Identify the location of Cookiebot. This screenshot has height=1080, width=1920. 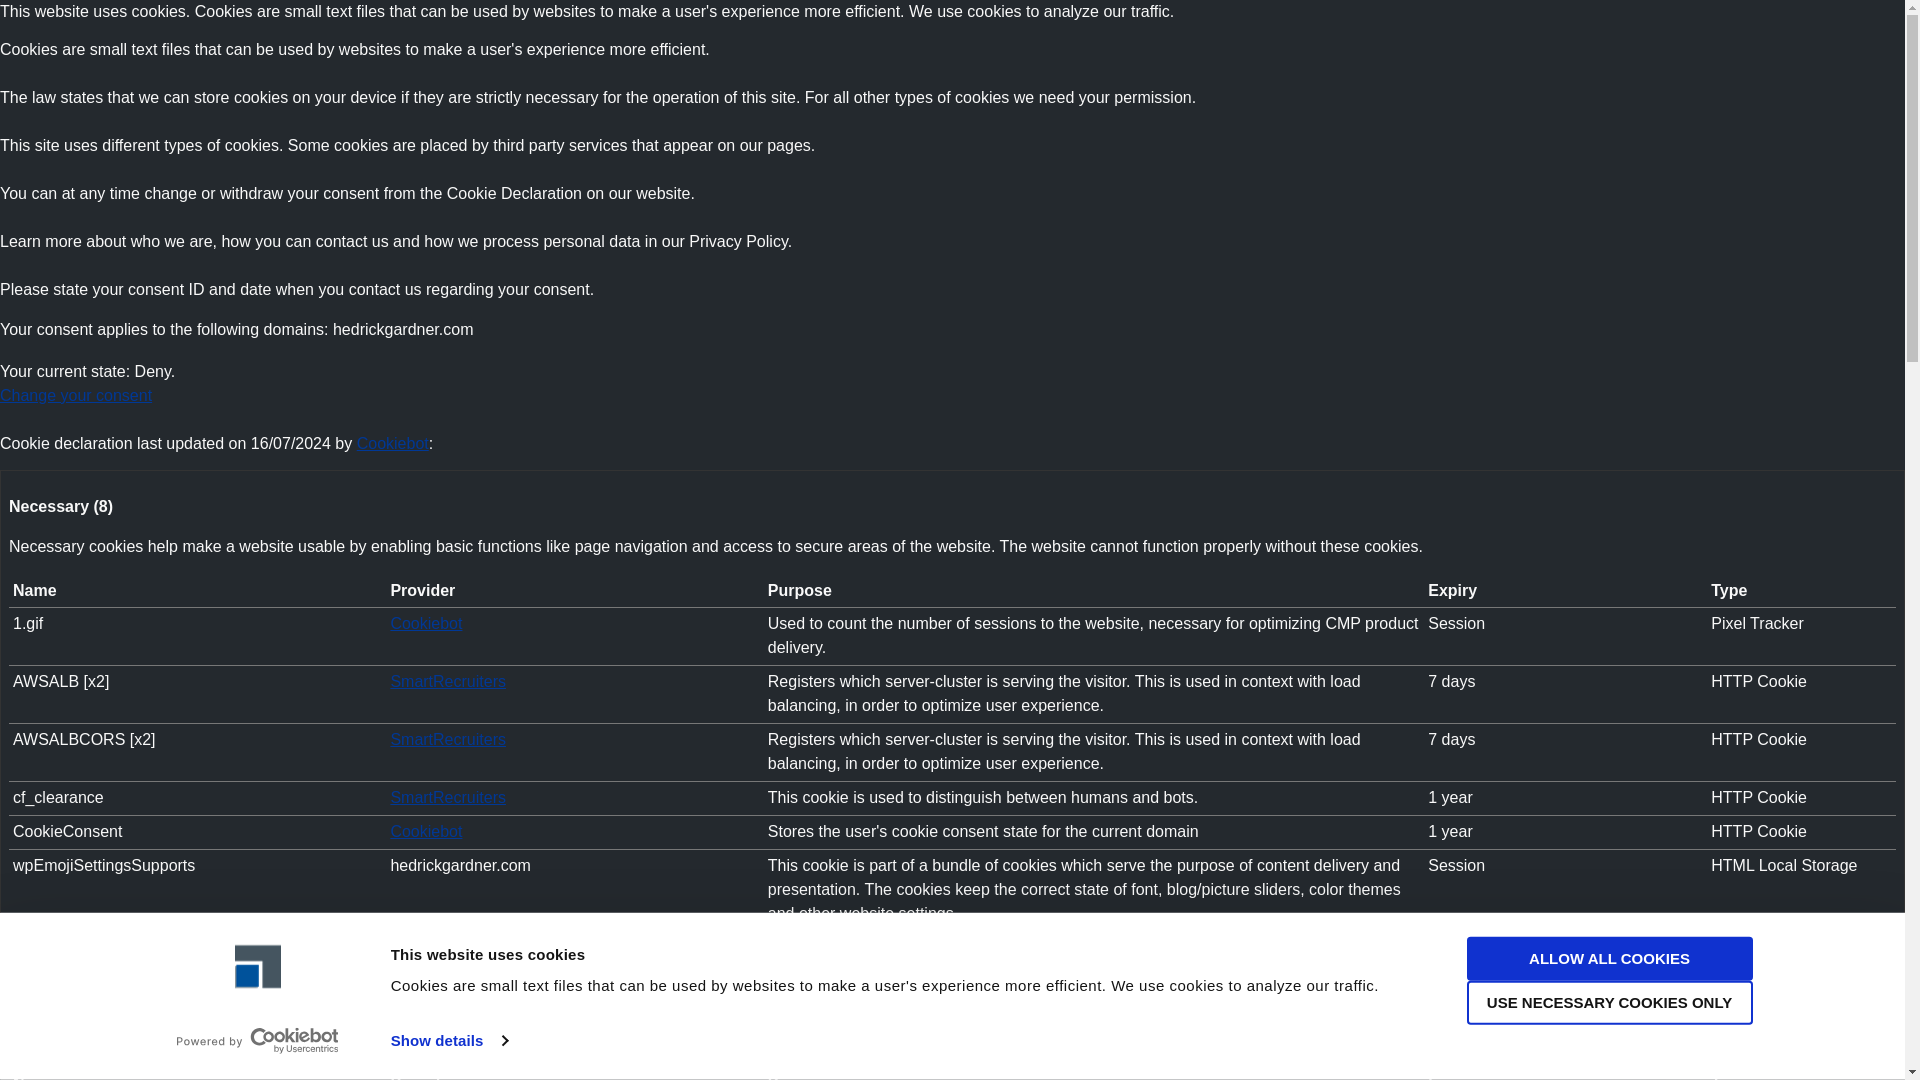
(392, 444).